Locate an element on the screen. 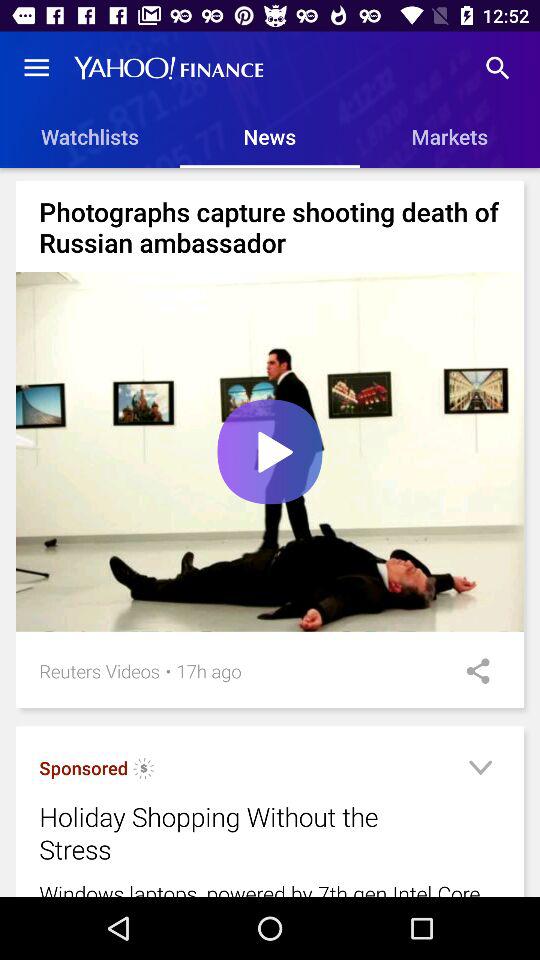 The width and height of the screenshot is (540, 960). tap the icon below the holiday shopping without is located at coordinates (270, 888).